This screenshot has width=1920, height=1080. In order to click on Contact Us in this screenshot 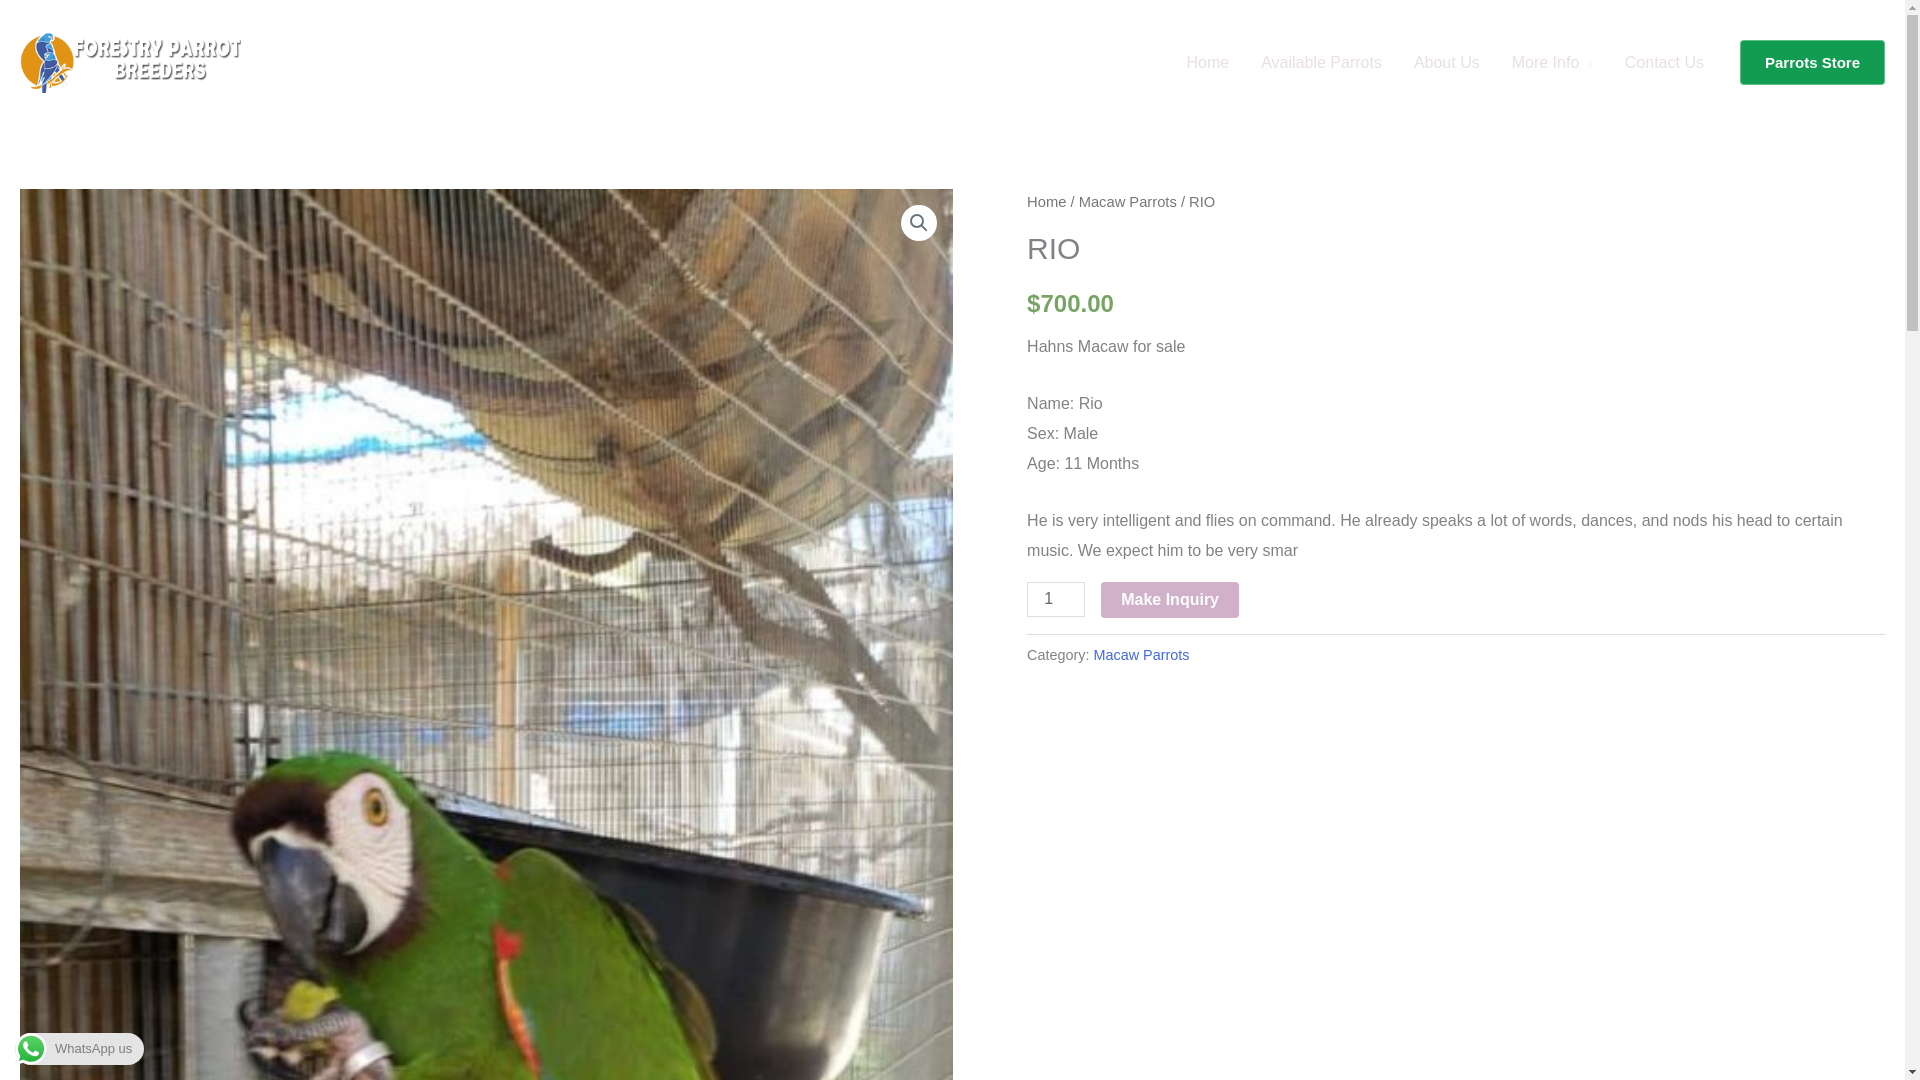, I will do `click(1664, 63)`.